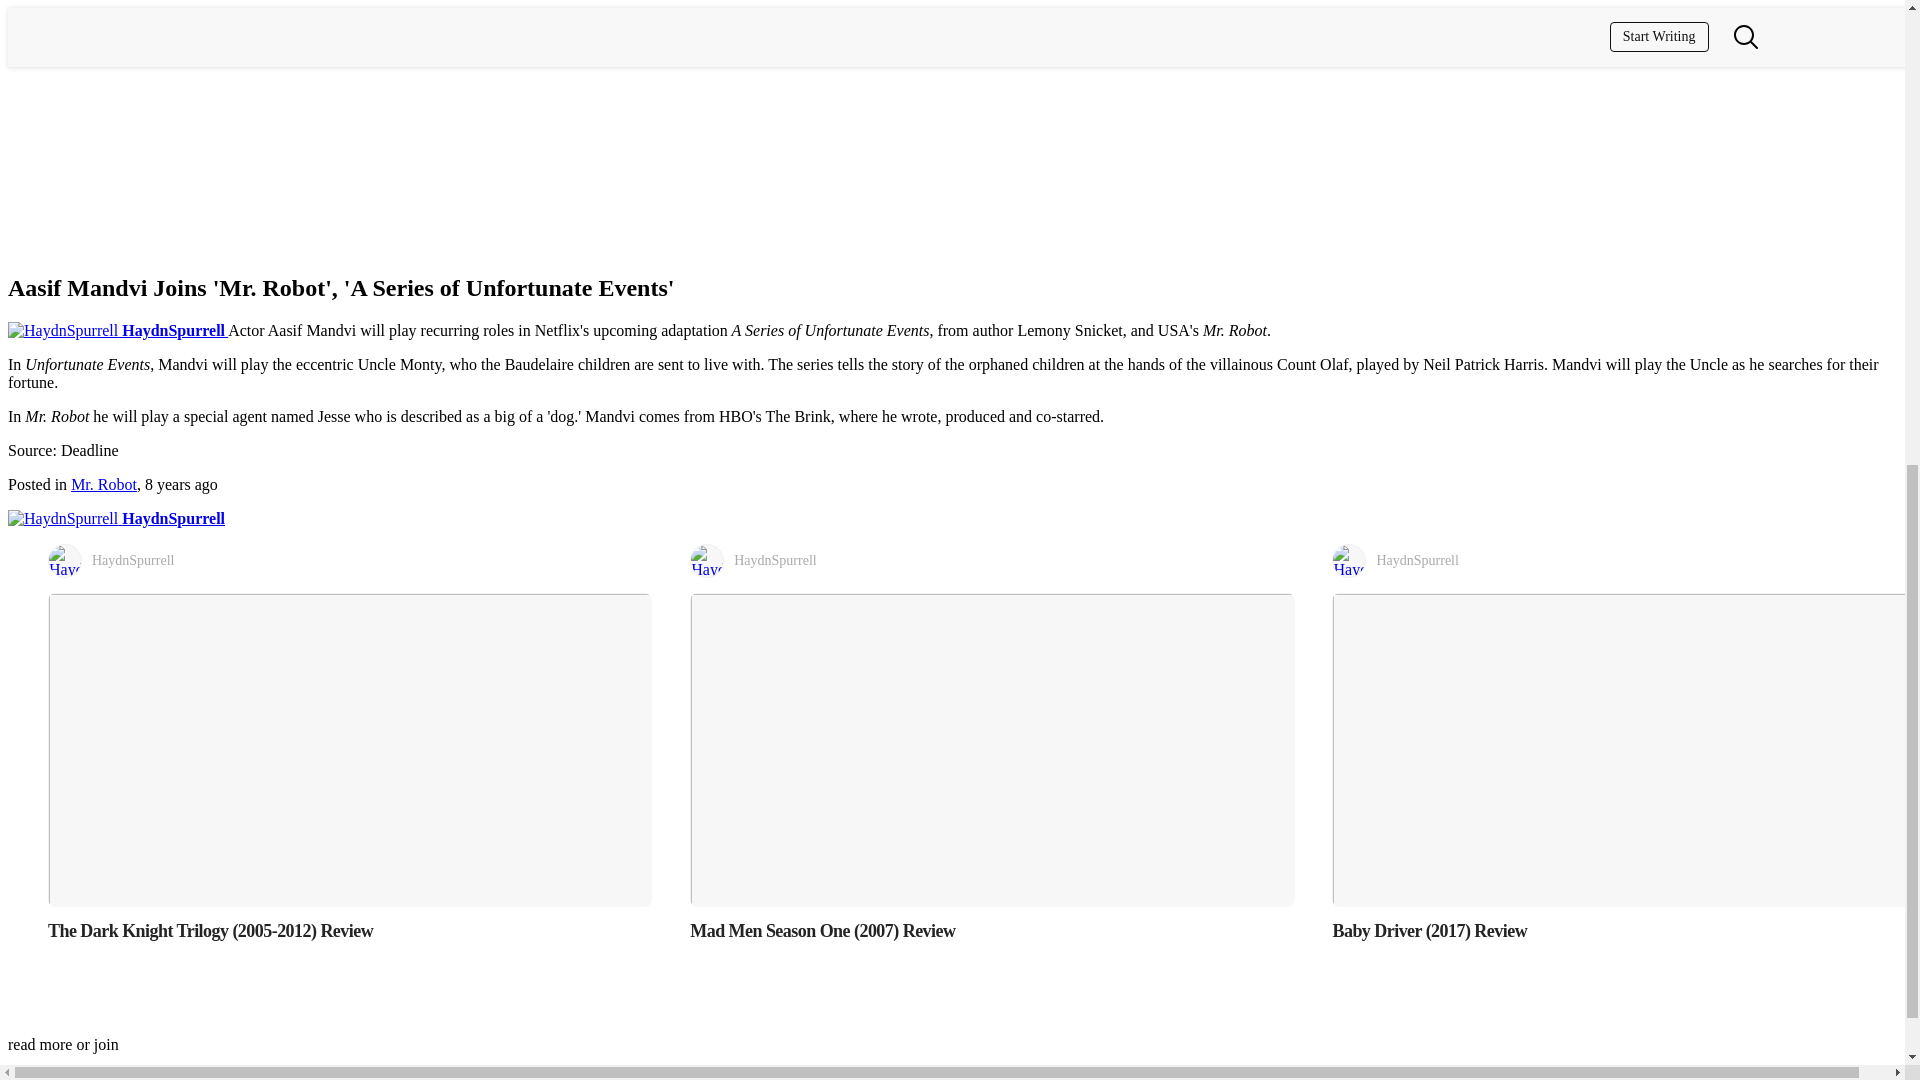 The width and height of the screenshot is (1920, 1080). I want to click on HaydnSpurrell, so click(350, 560).